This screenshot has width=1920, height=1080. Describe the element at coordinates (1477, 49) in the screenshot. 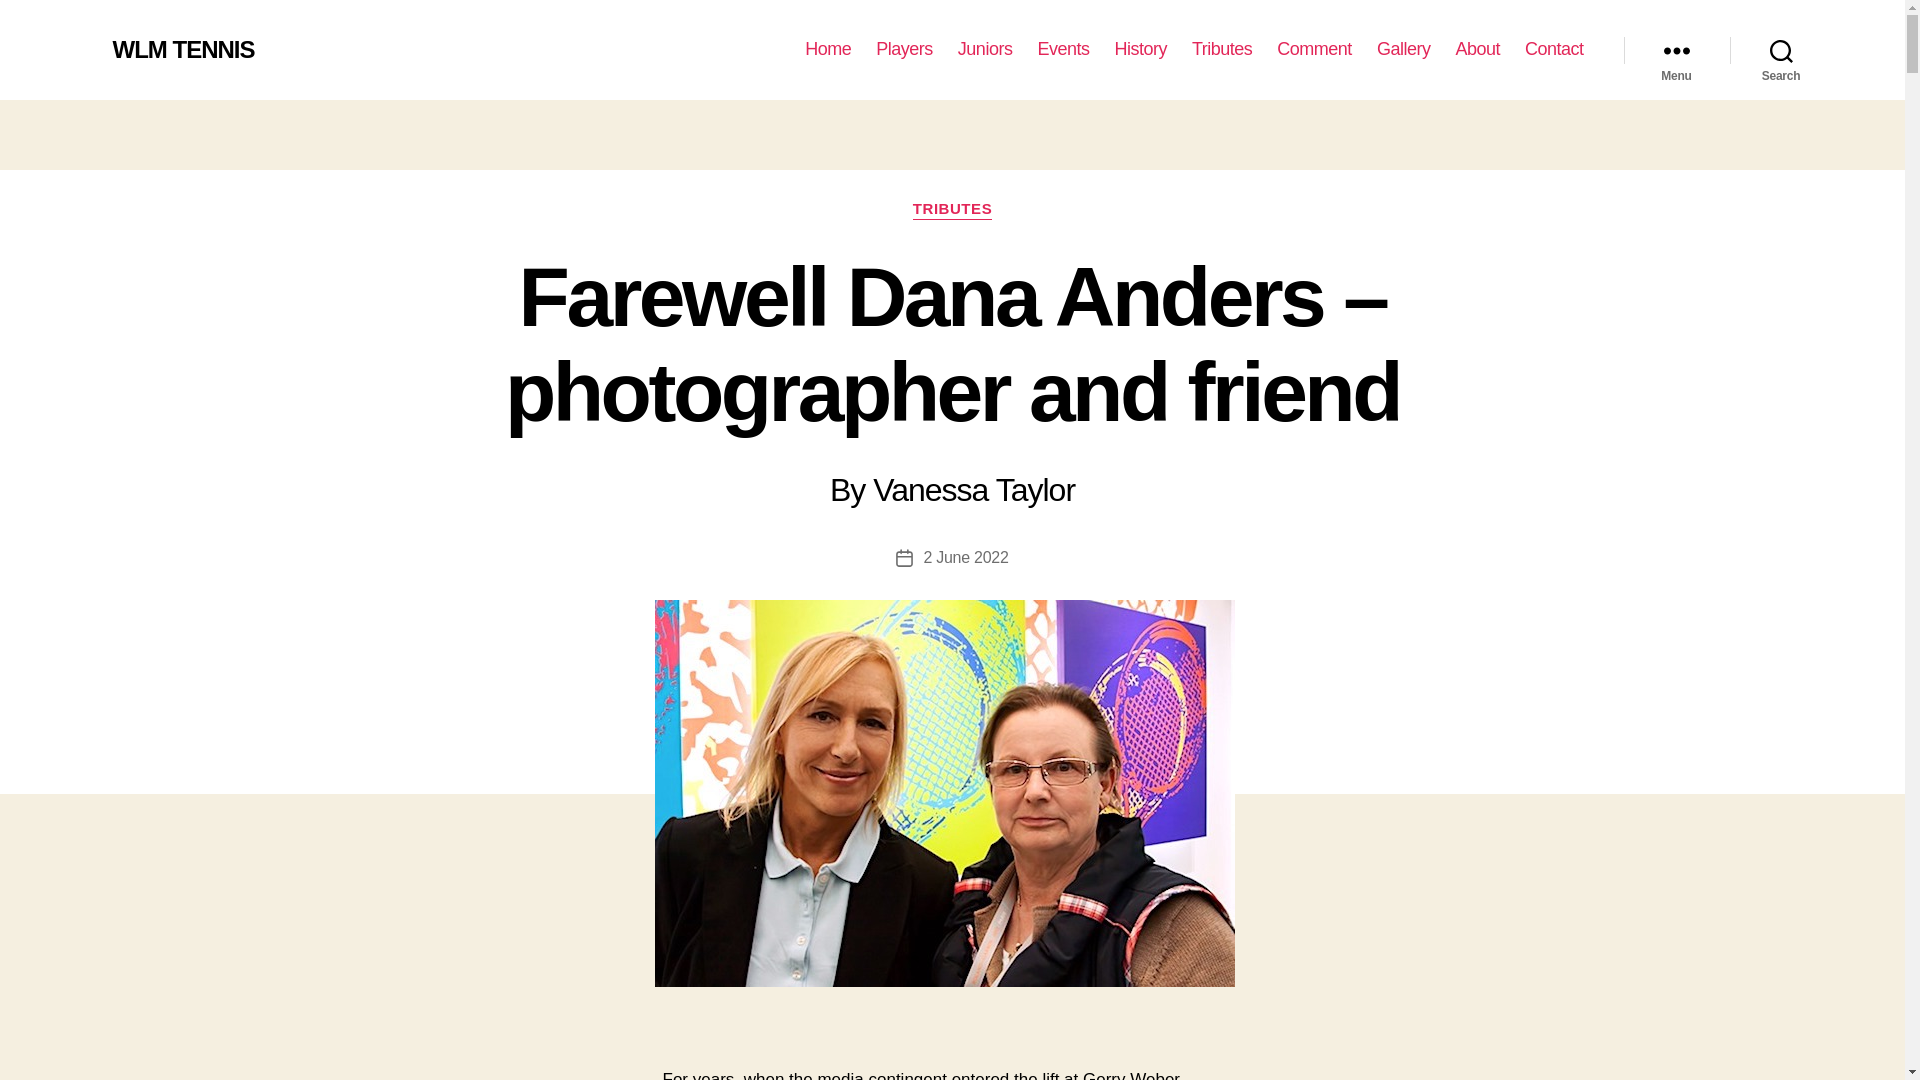

I see `About` at that location.